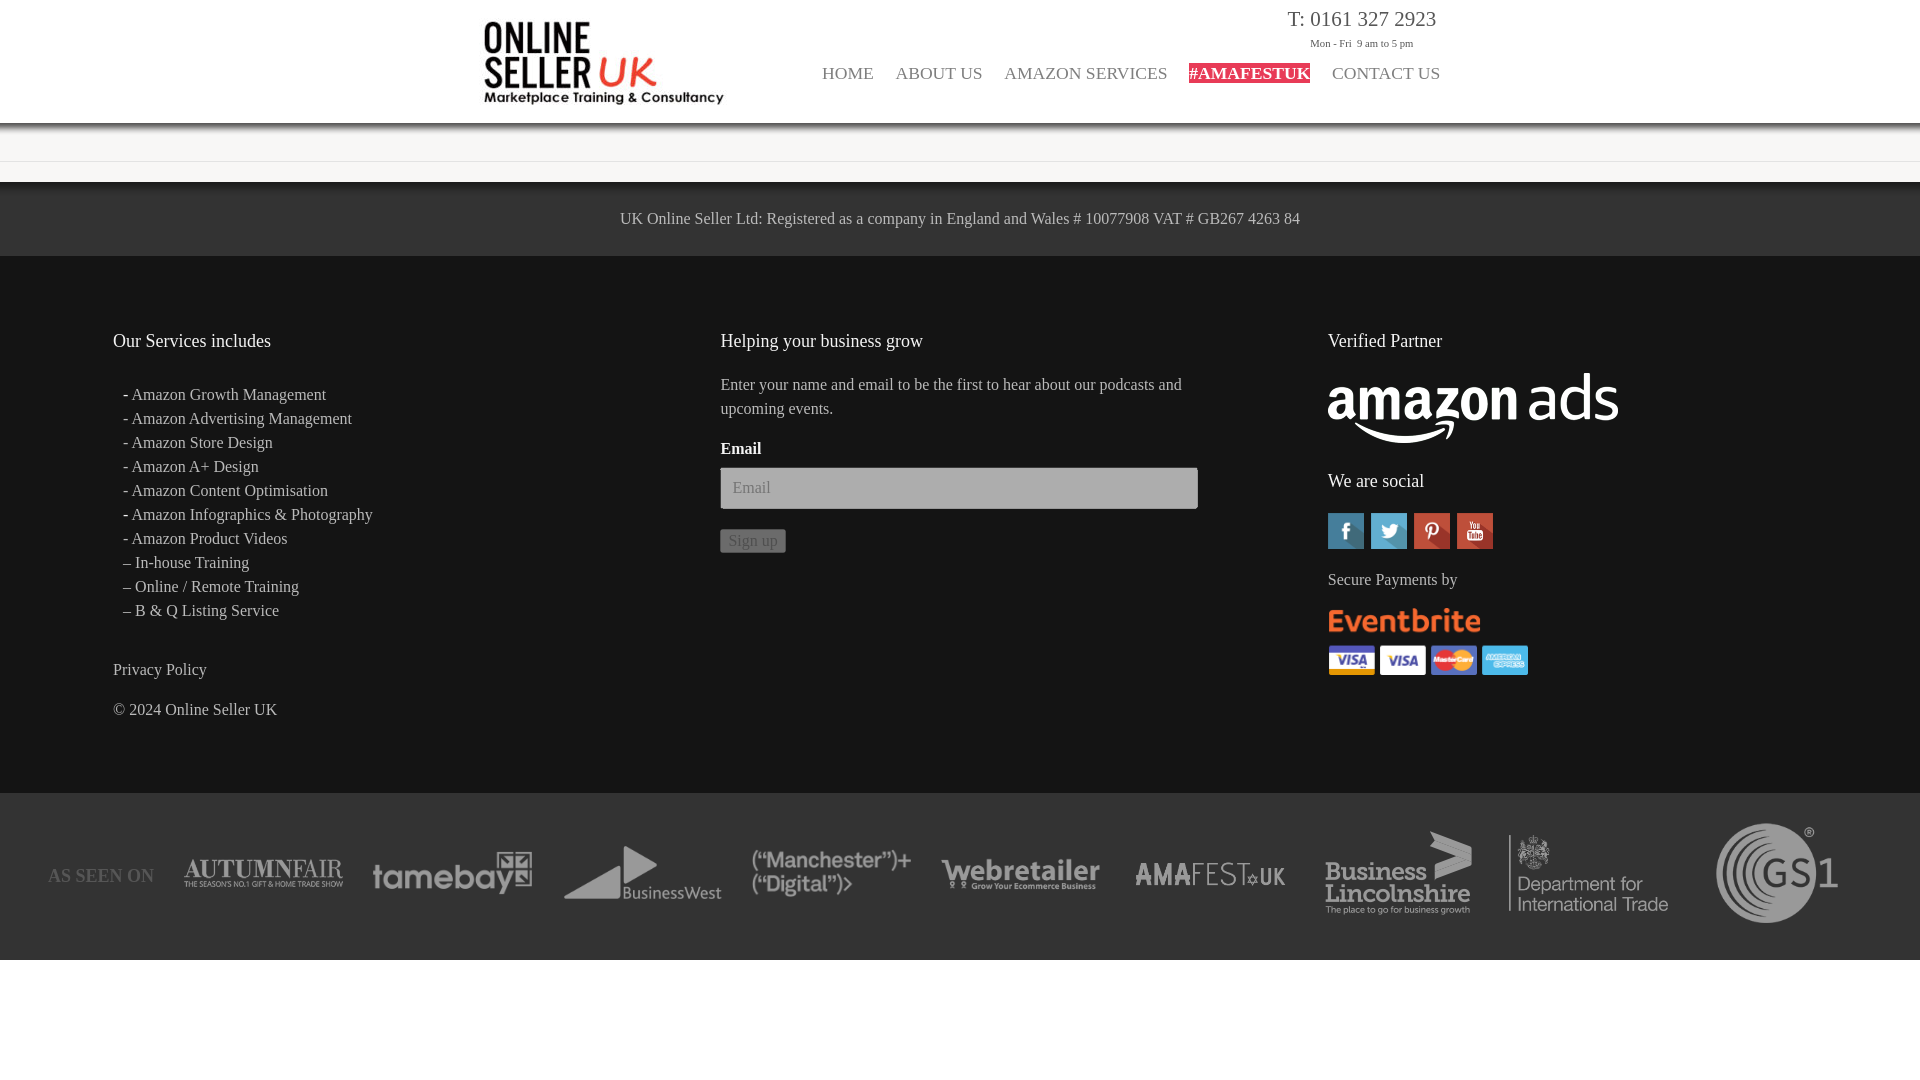  What do you see at coordinates (752, 540) in the screenshot?
I see `Sign up` at bounding box center [752, 540].